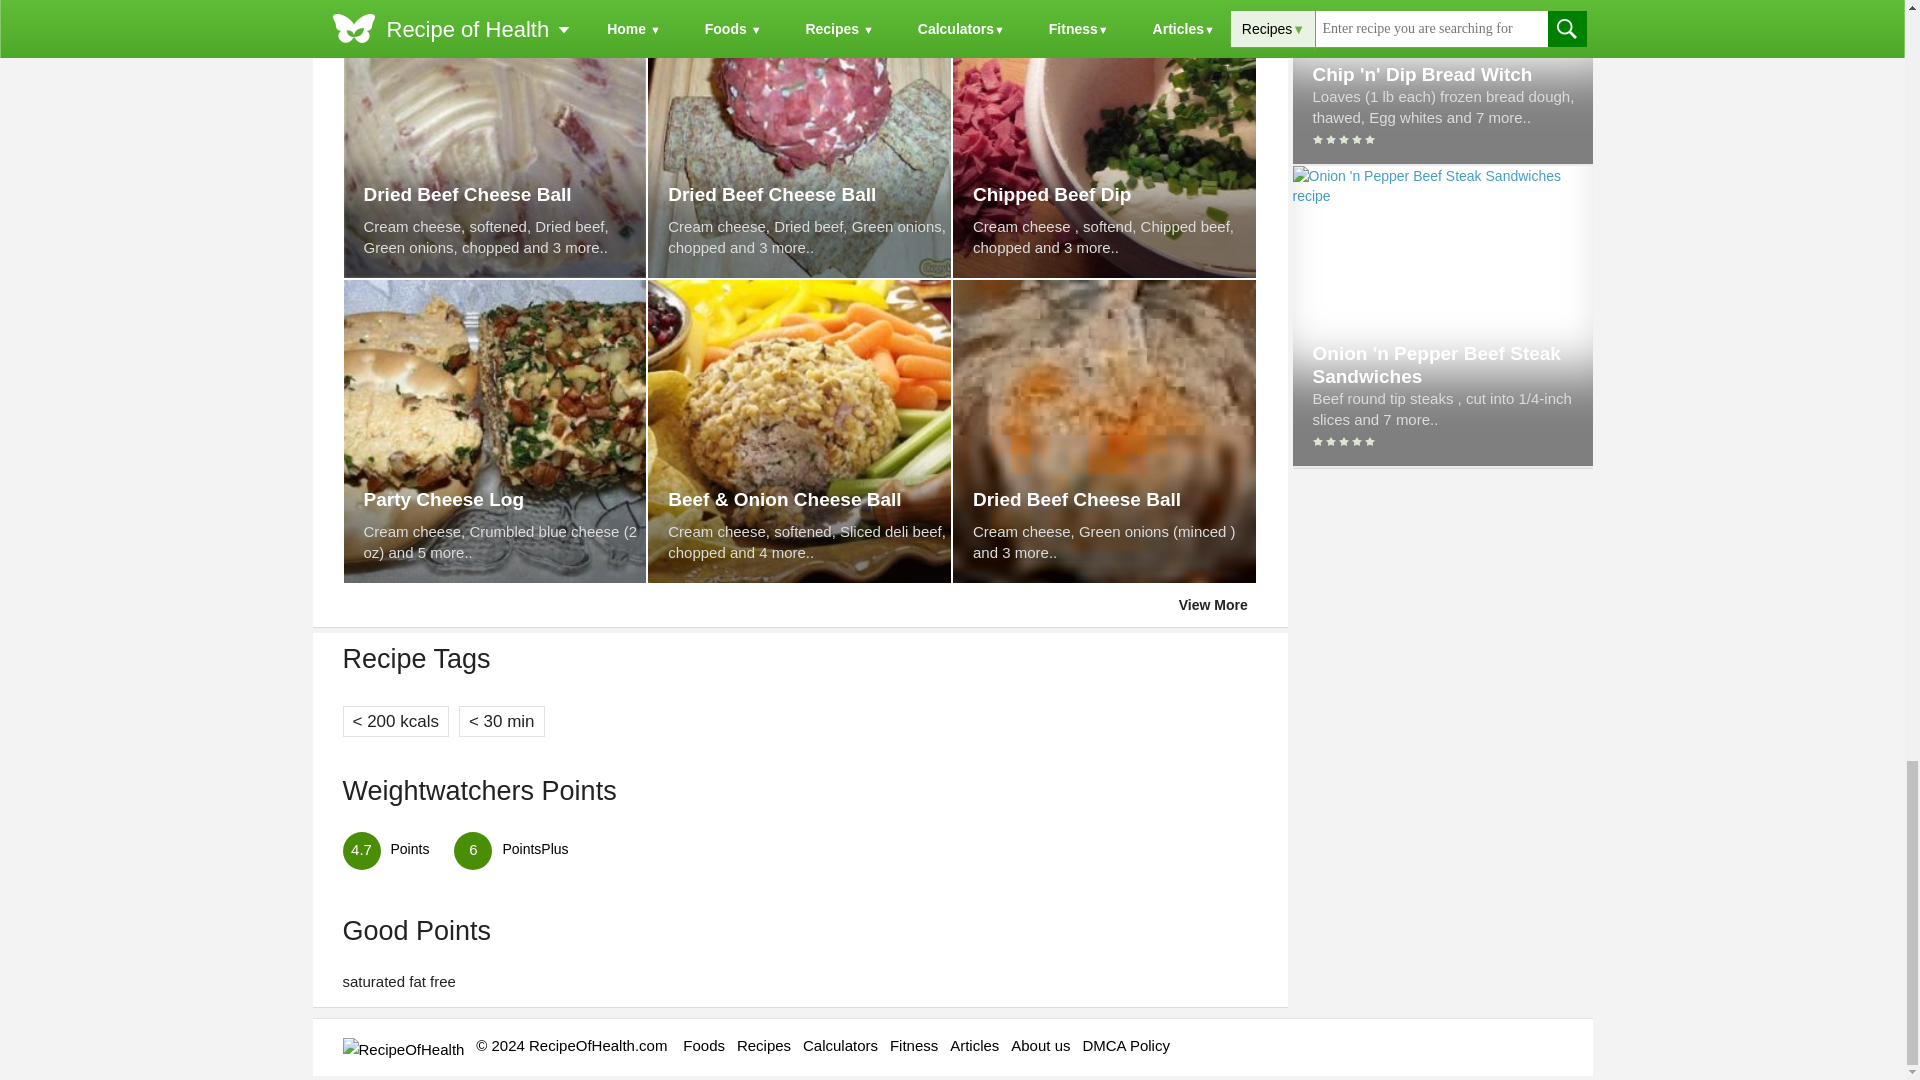  What do you see at coordinates (914, 1045) in the screenshot?
I see `Fitness` at bounding box center [914, 1045].